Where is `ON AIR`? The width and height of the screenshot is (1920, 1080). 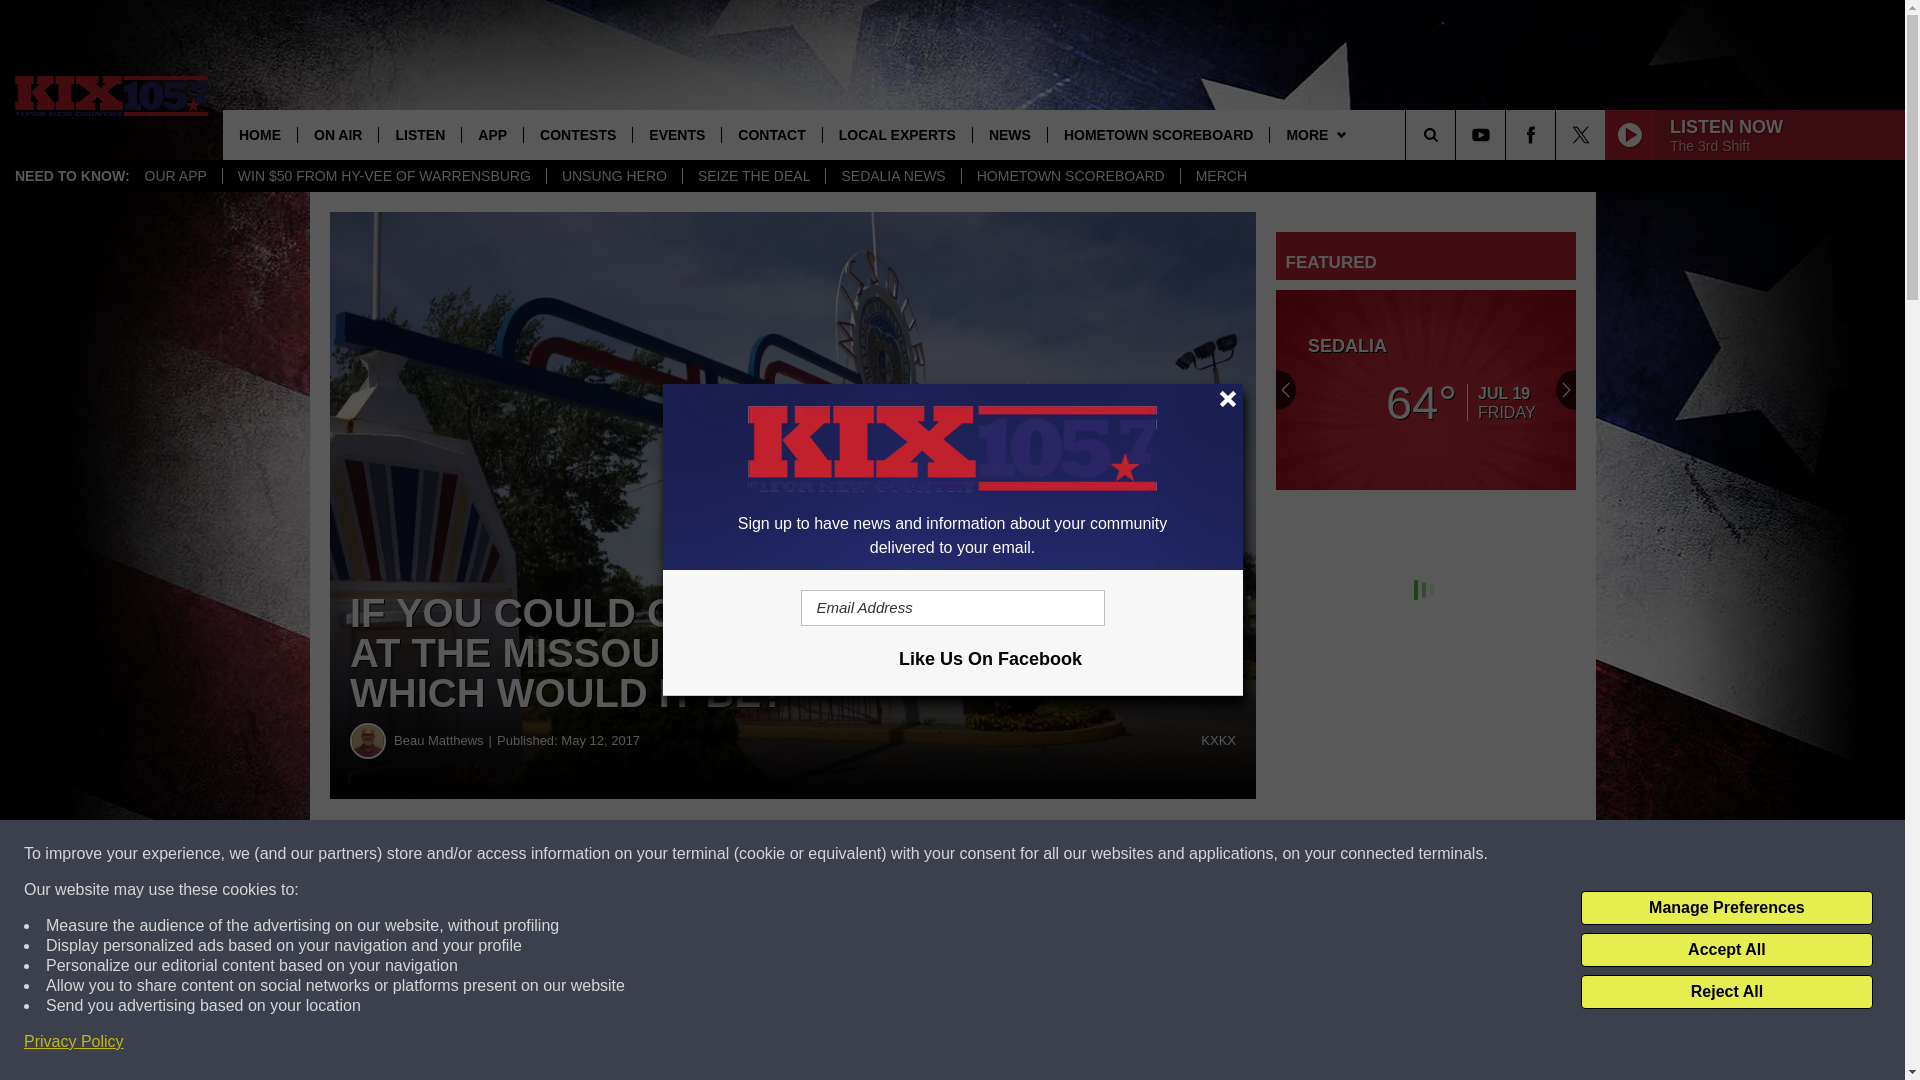
ON AIR is located at coordinates (338, 134).